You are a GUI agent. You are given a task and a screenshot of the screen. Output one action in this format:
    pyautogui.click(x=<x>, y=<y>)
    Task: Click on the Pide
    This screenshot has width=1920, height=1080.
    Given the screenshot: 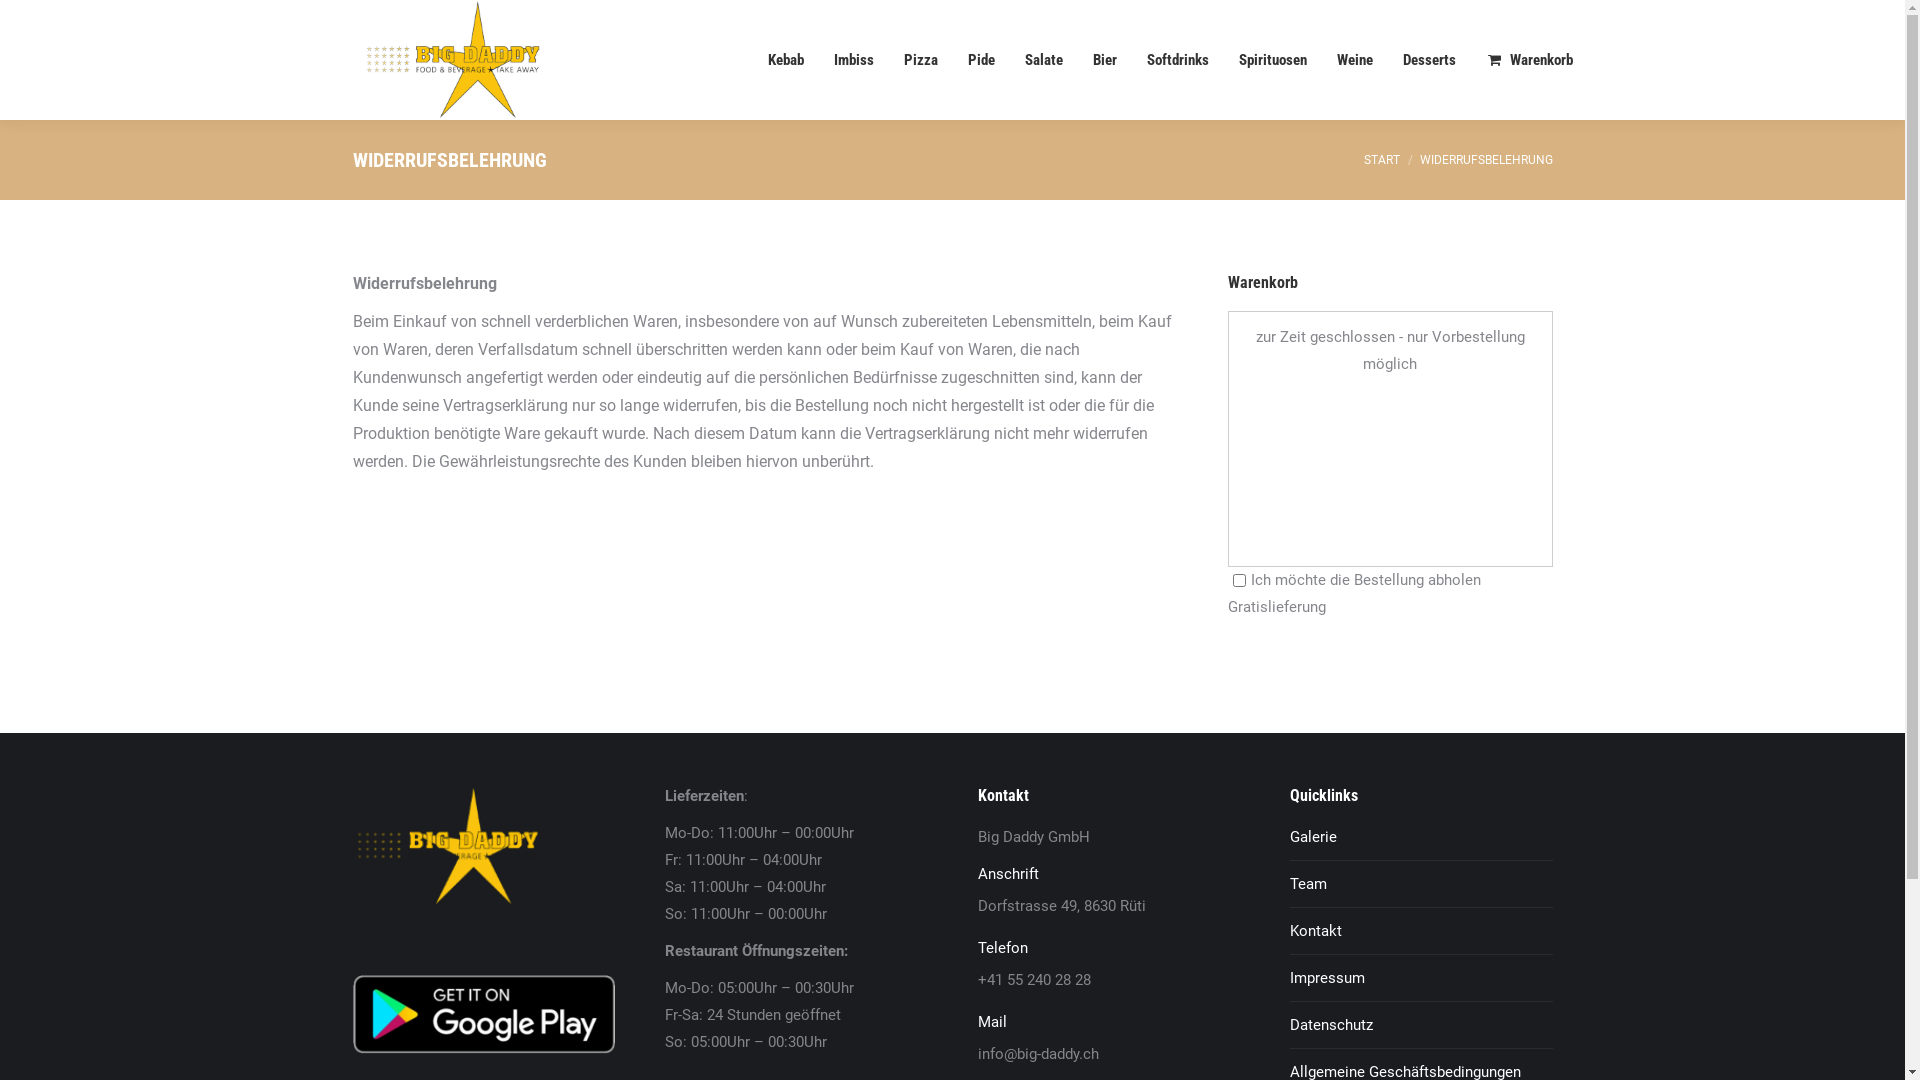 What is the action you would take?
    pyautogui.click(x=981, y=60)
    